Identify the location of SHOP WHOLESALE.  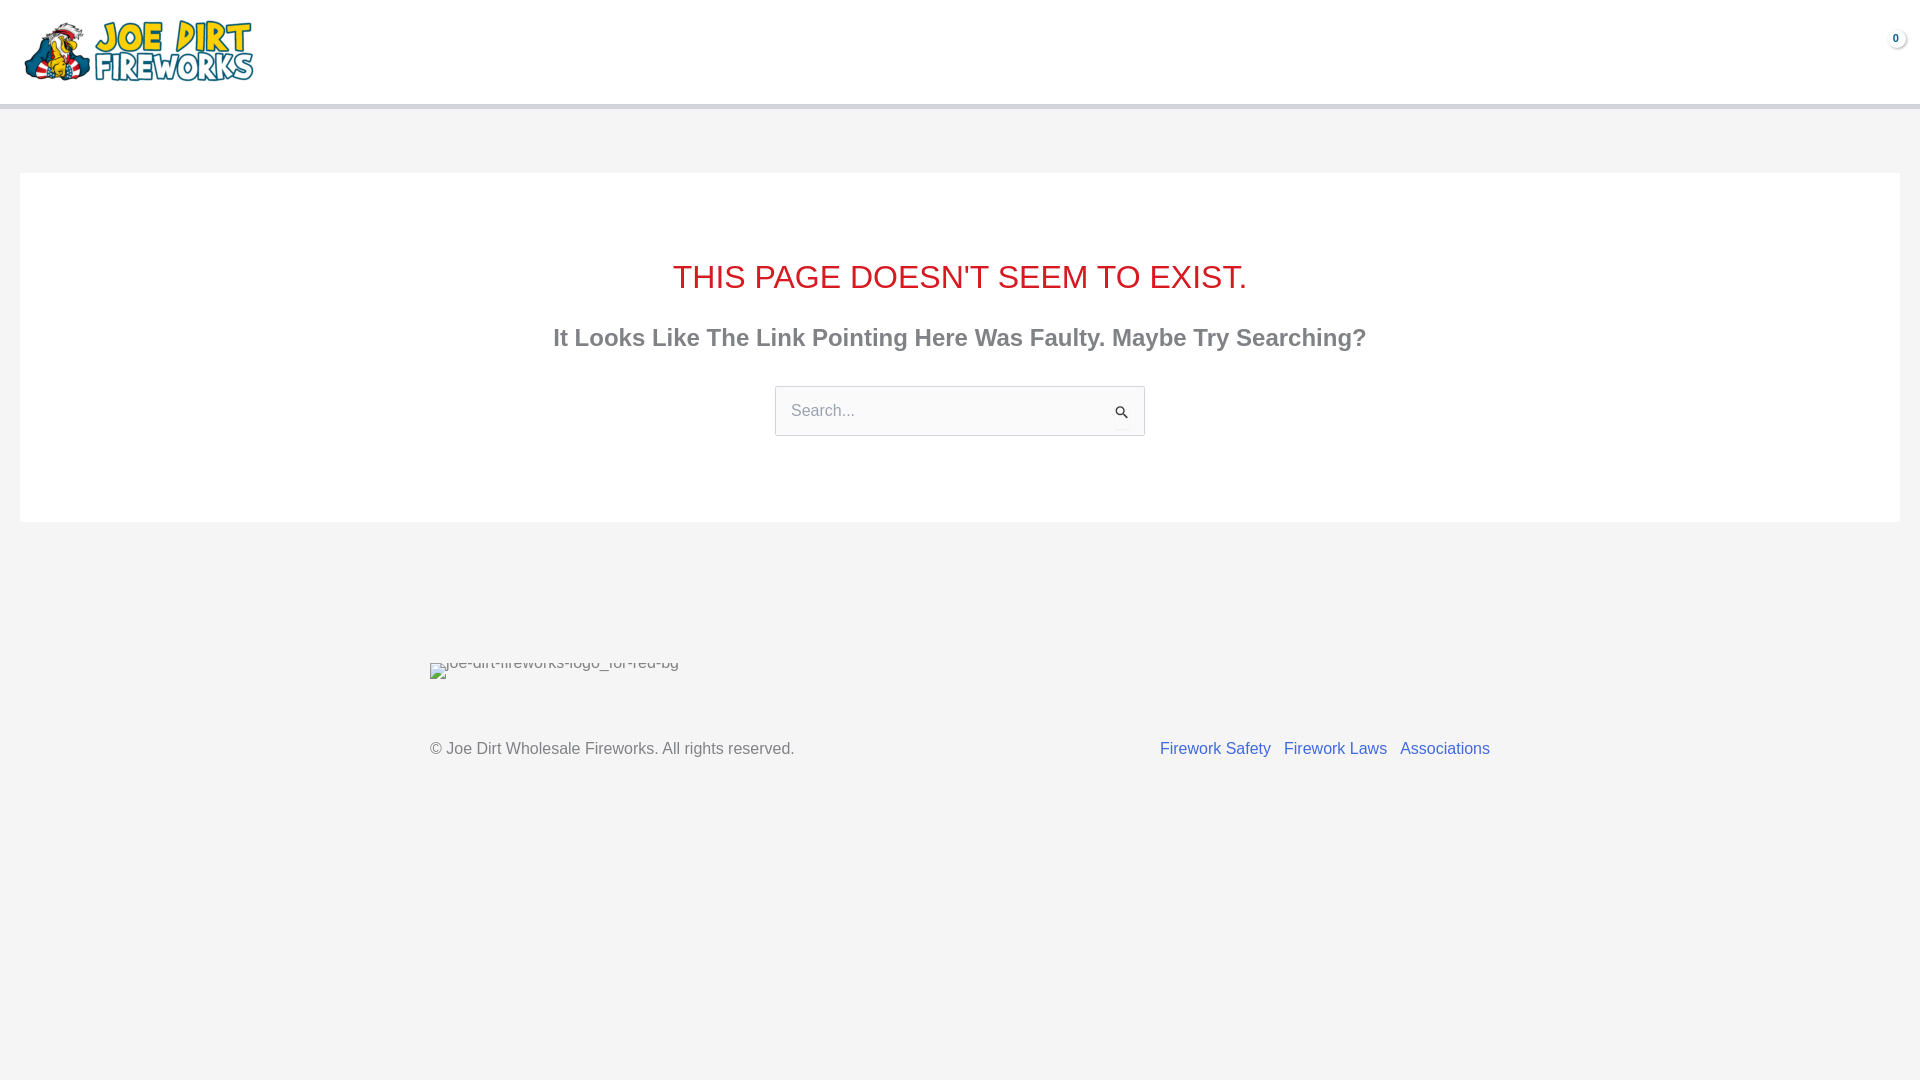
(568, 52).